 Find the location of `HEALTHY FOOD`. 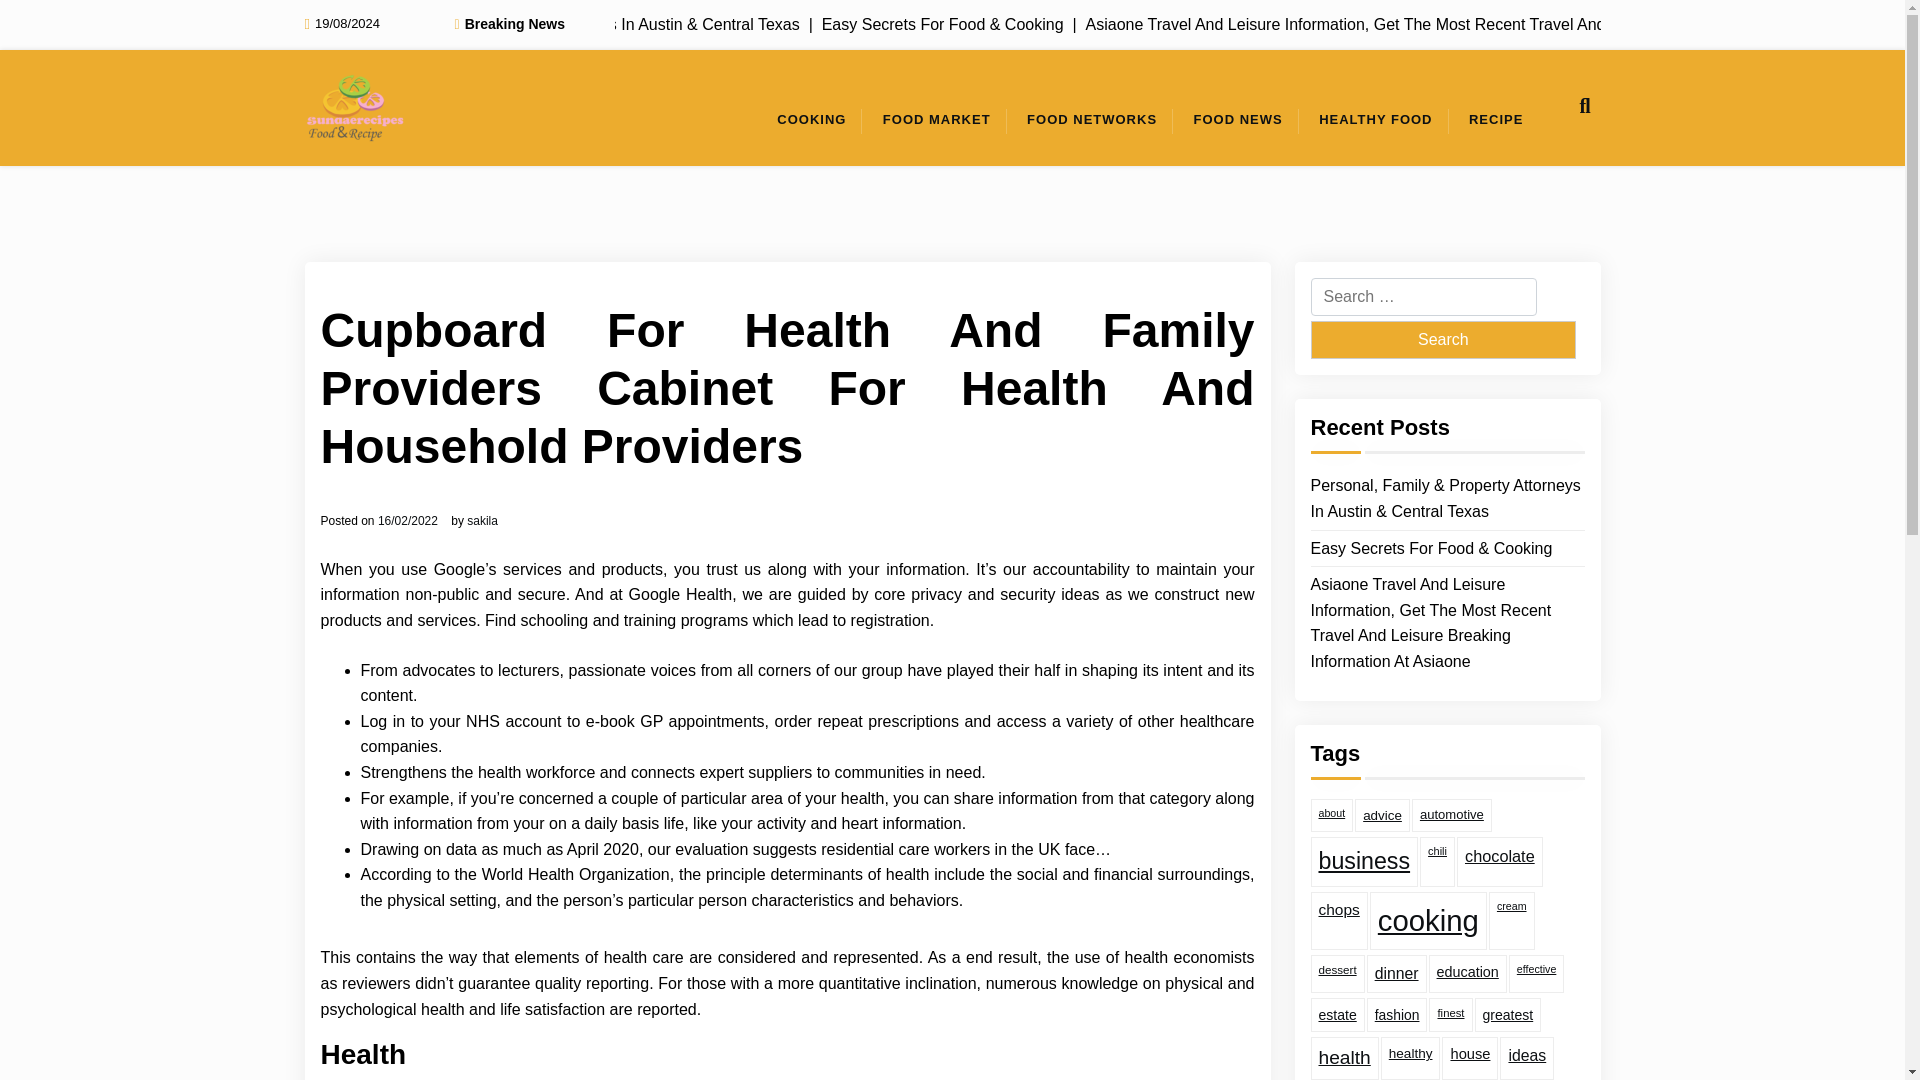

HEALTHY FOOD is located at coordinates (1375, 120).